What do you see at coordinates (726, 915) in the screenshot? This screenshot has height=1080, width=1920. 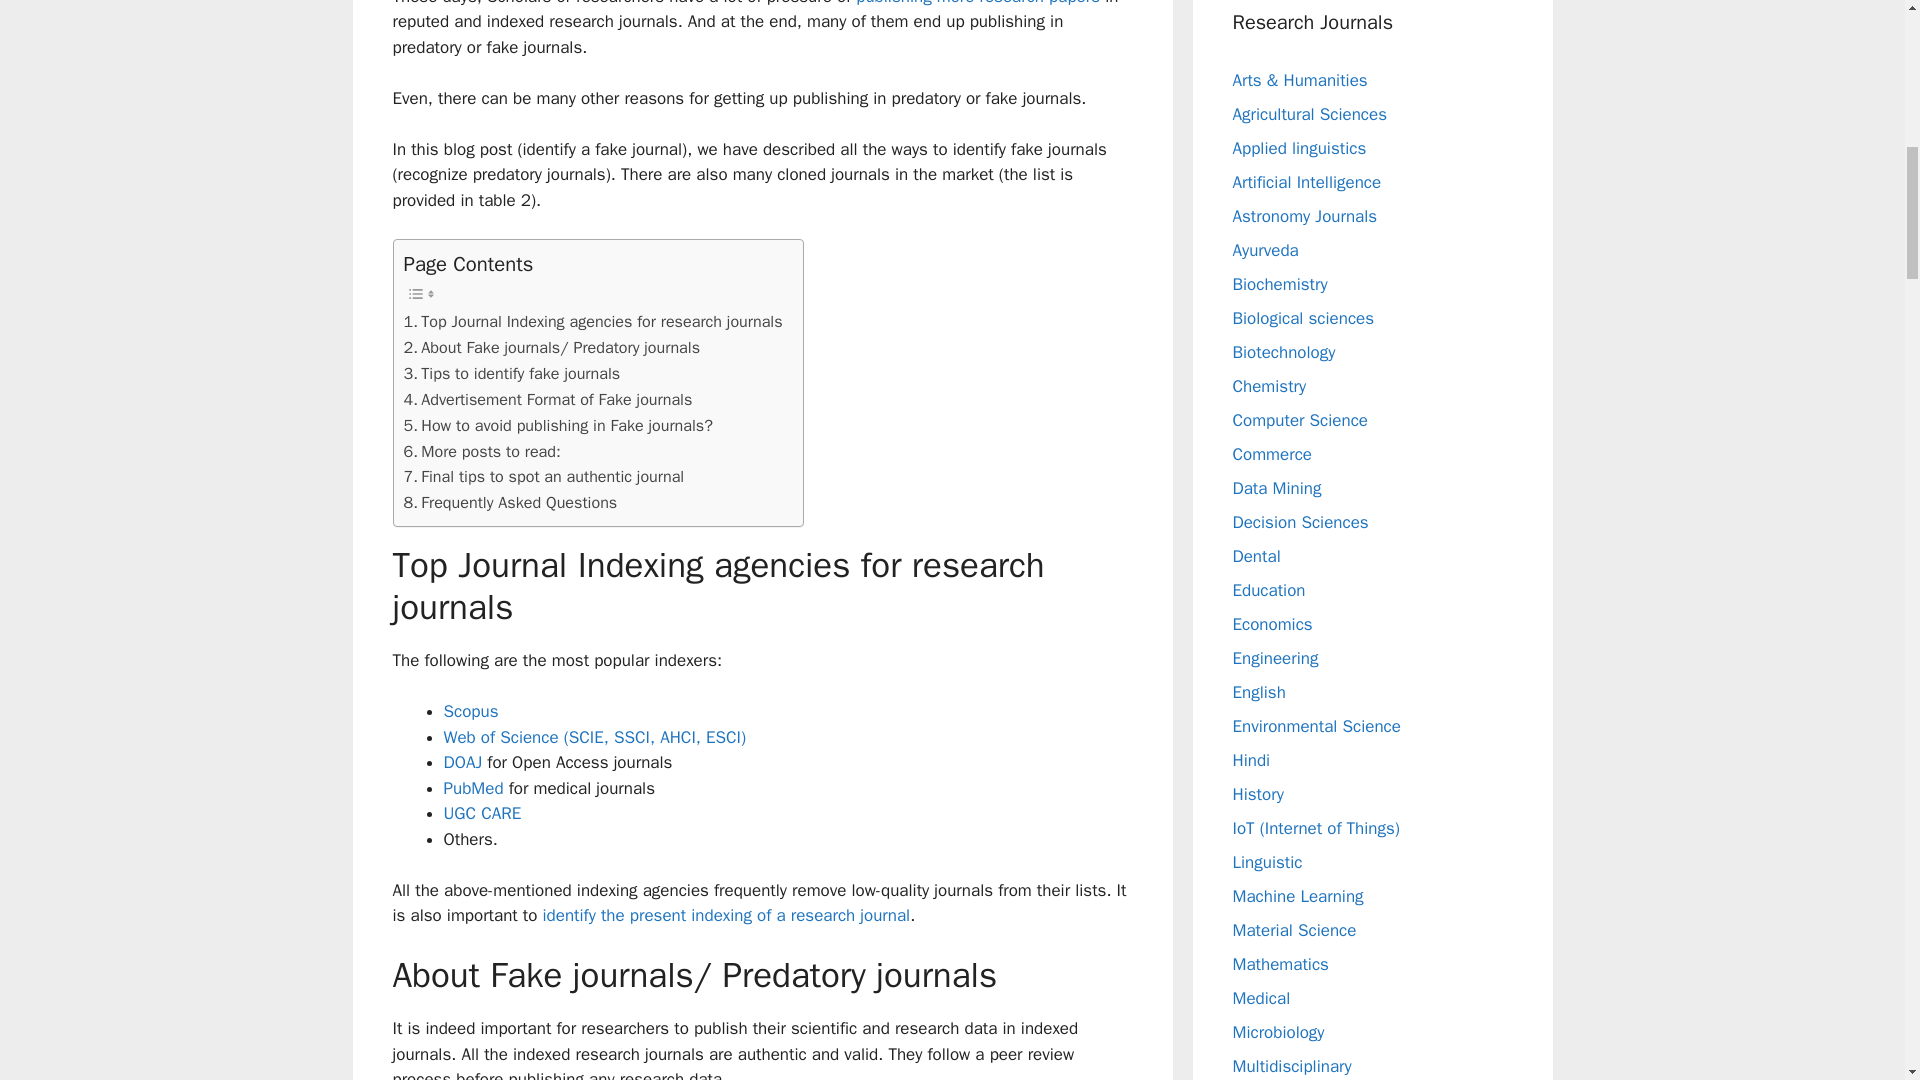 I see `identify the present indexing of a research journal` at bounding box center [726, 915].